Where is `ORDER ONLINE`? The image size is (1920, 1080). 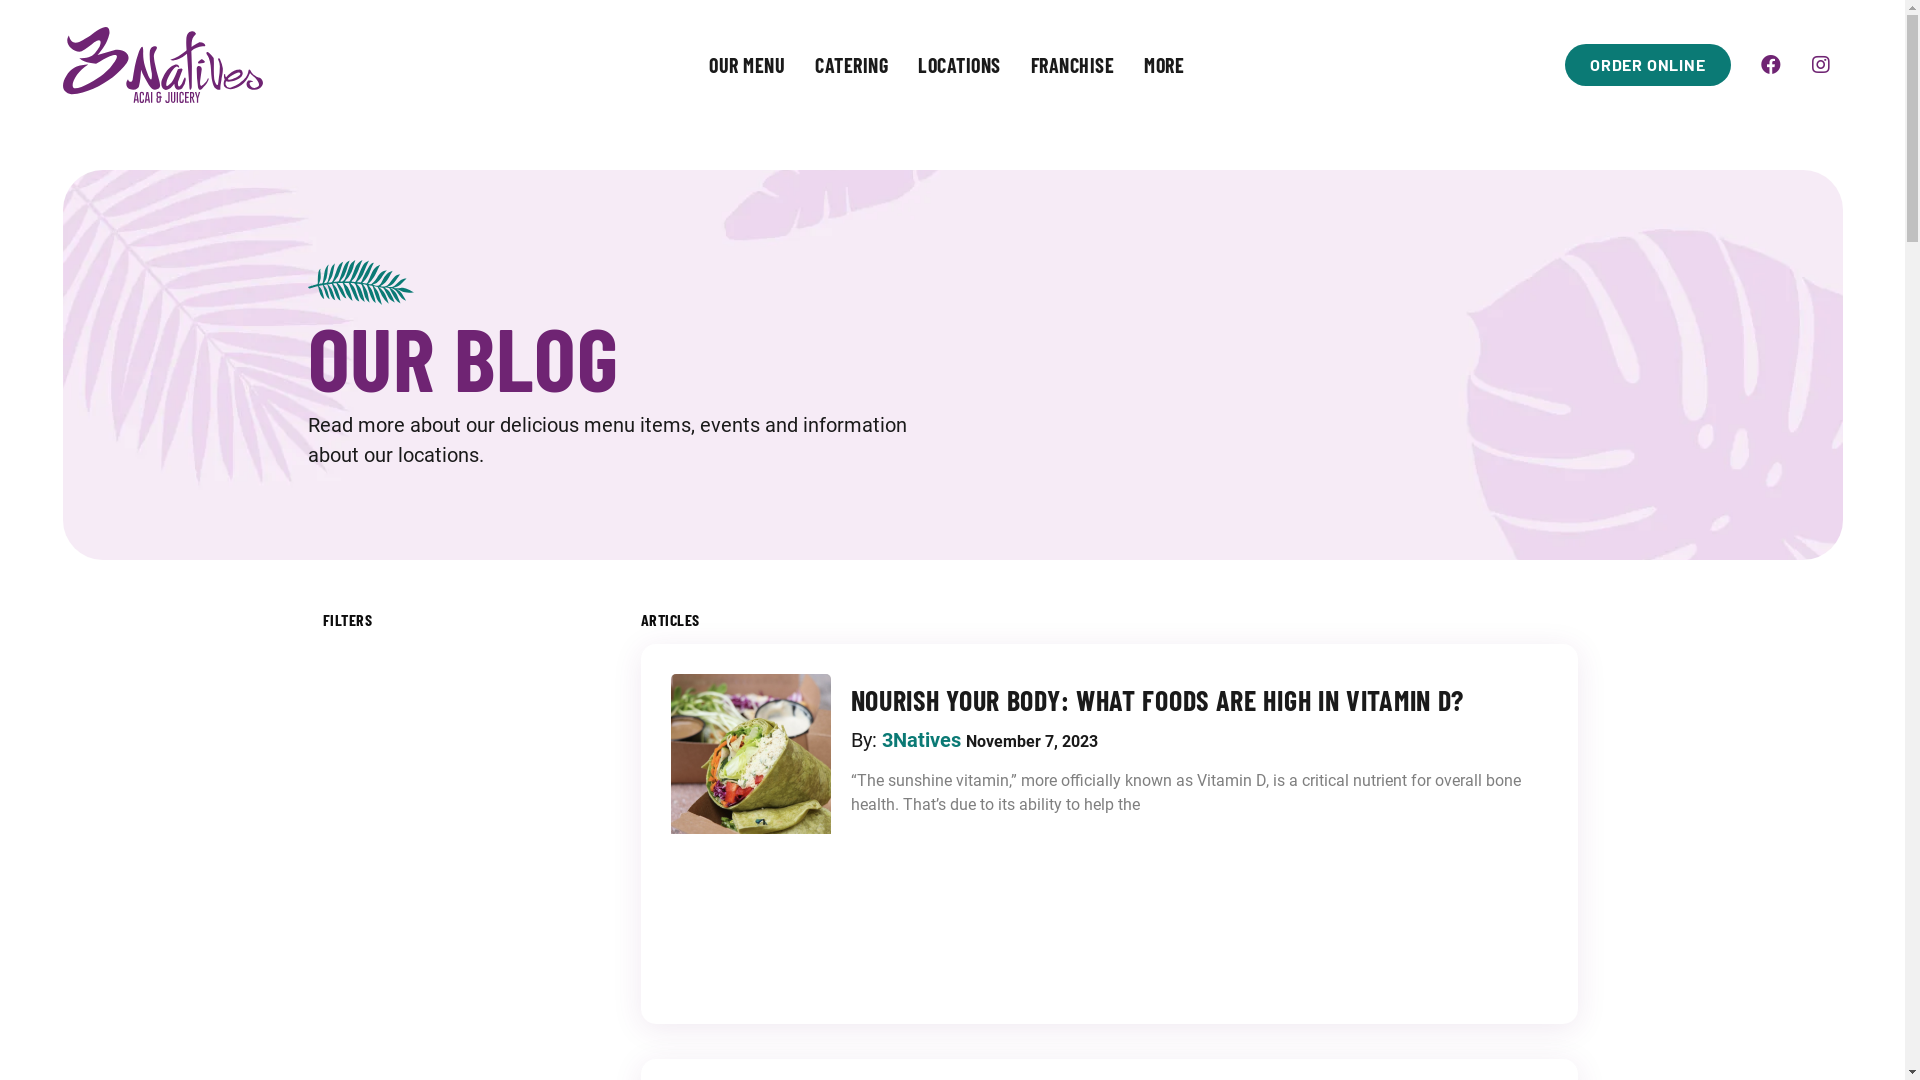 ORDER ONLINE is located at coordinates (1648, 65).